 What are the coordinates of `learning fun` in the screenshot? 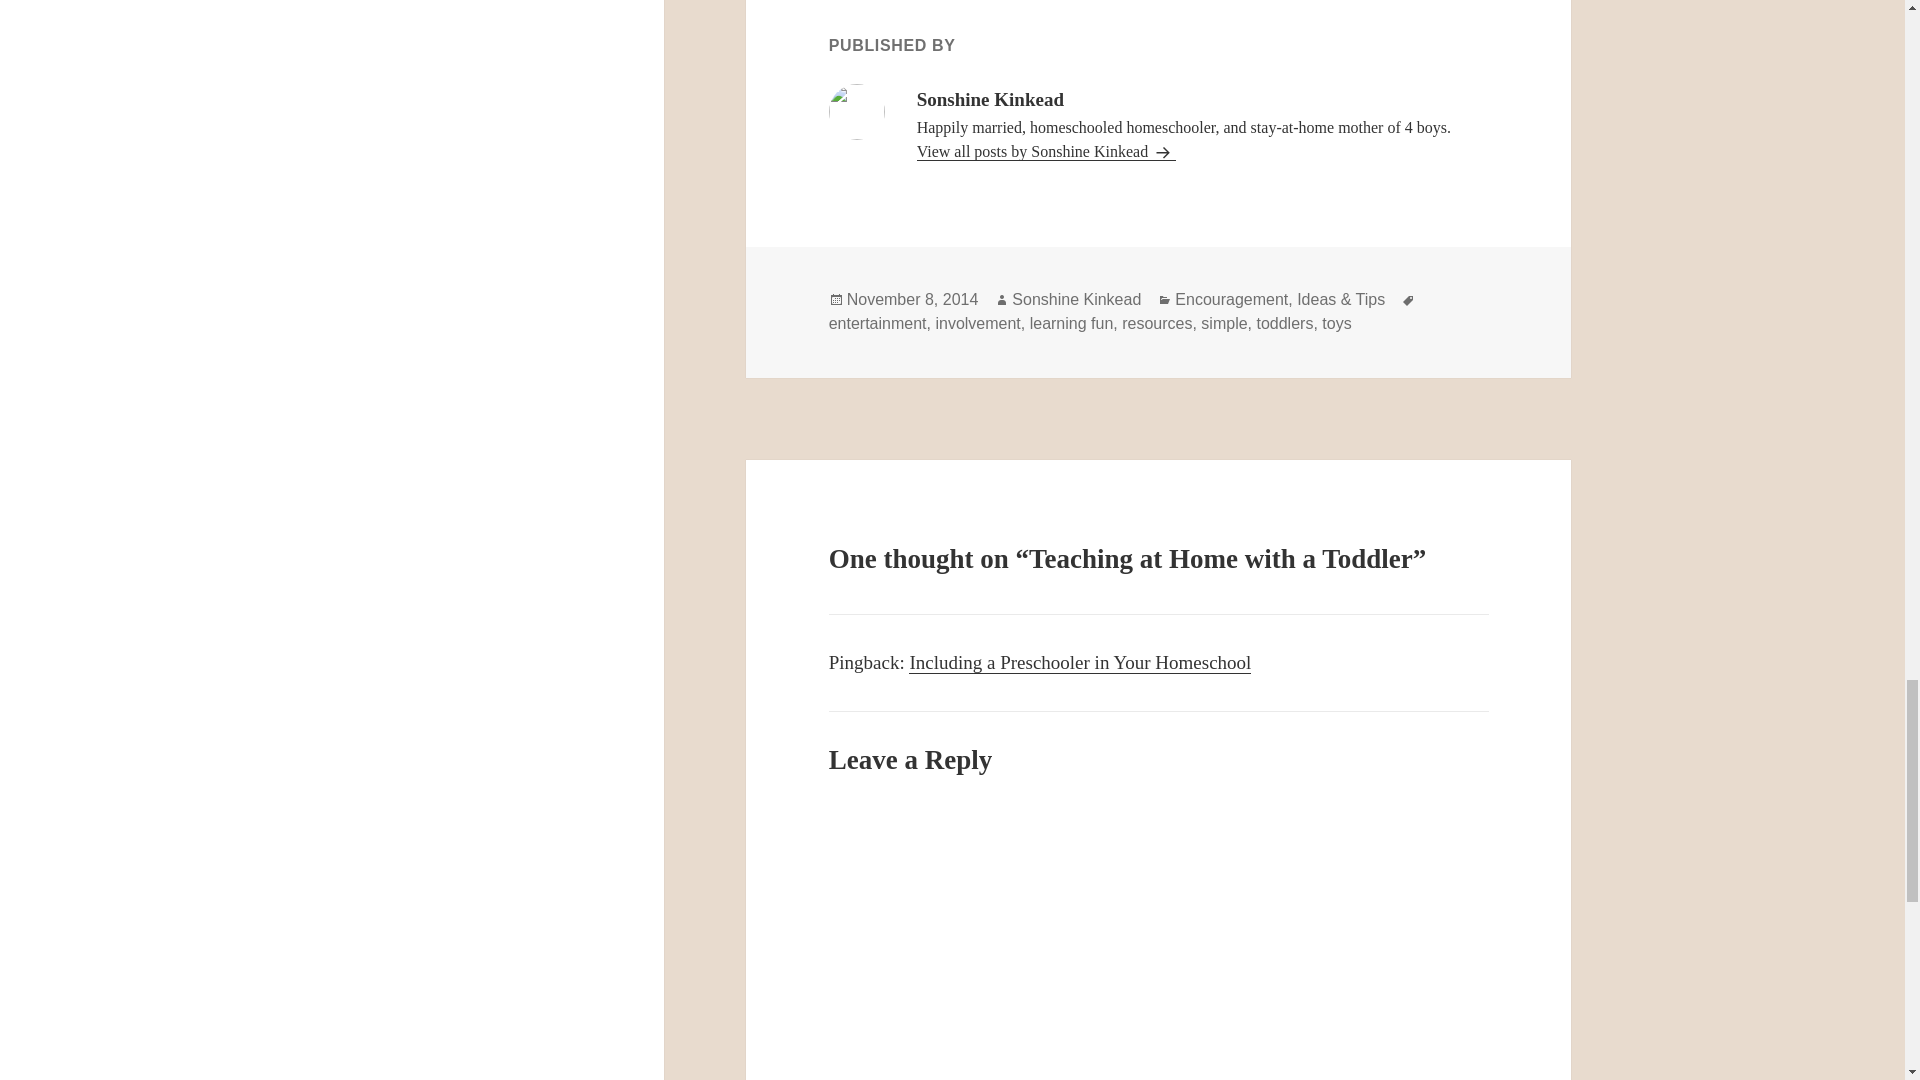 It's located at (1071, 324).